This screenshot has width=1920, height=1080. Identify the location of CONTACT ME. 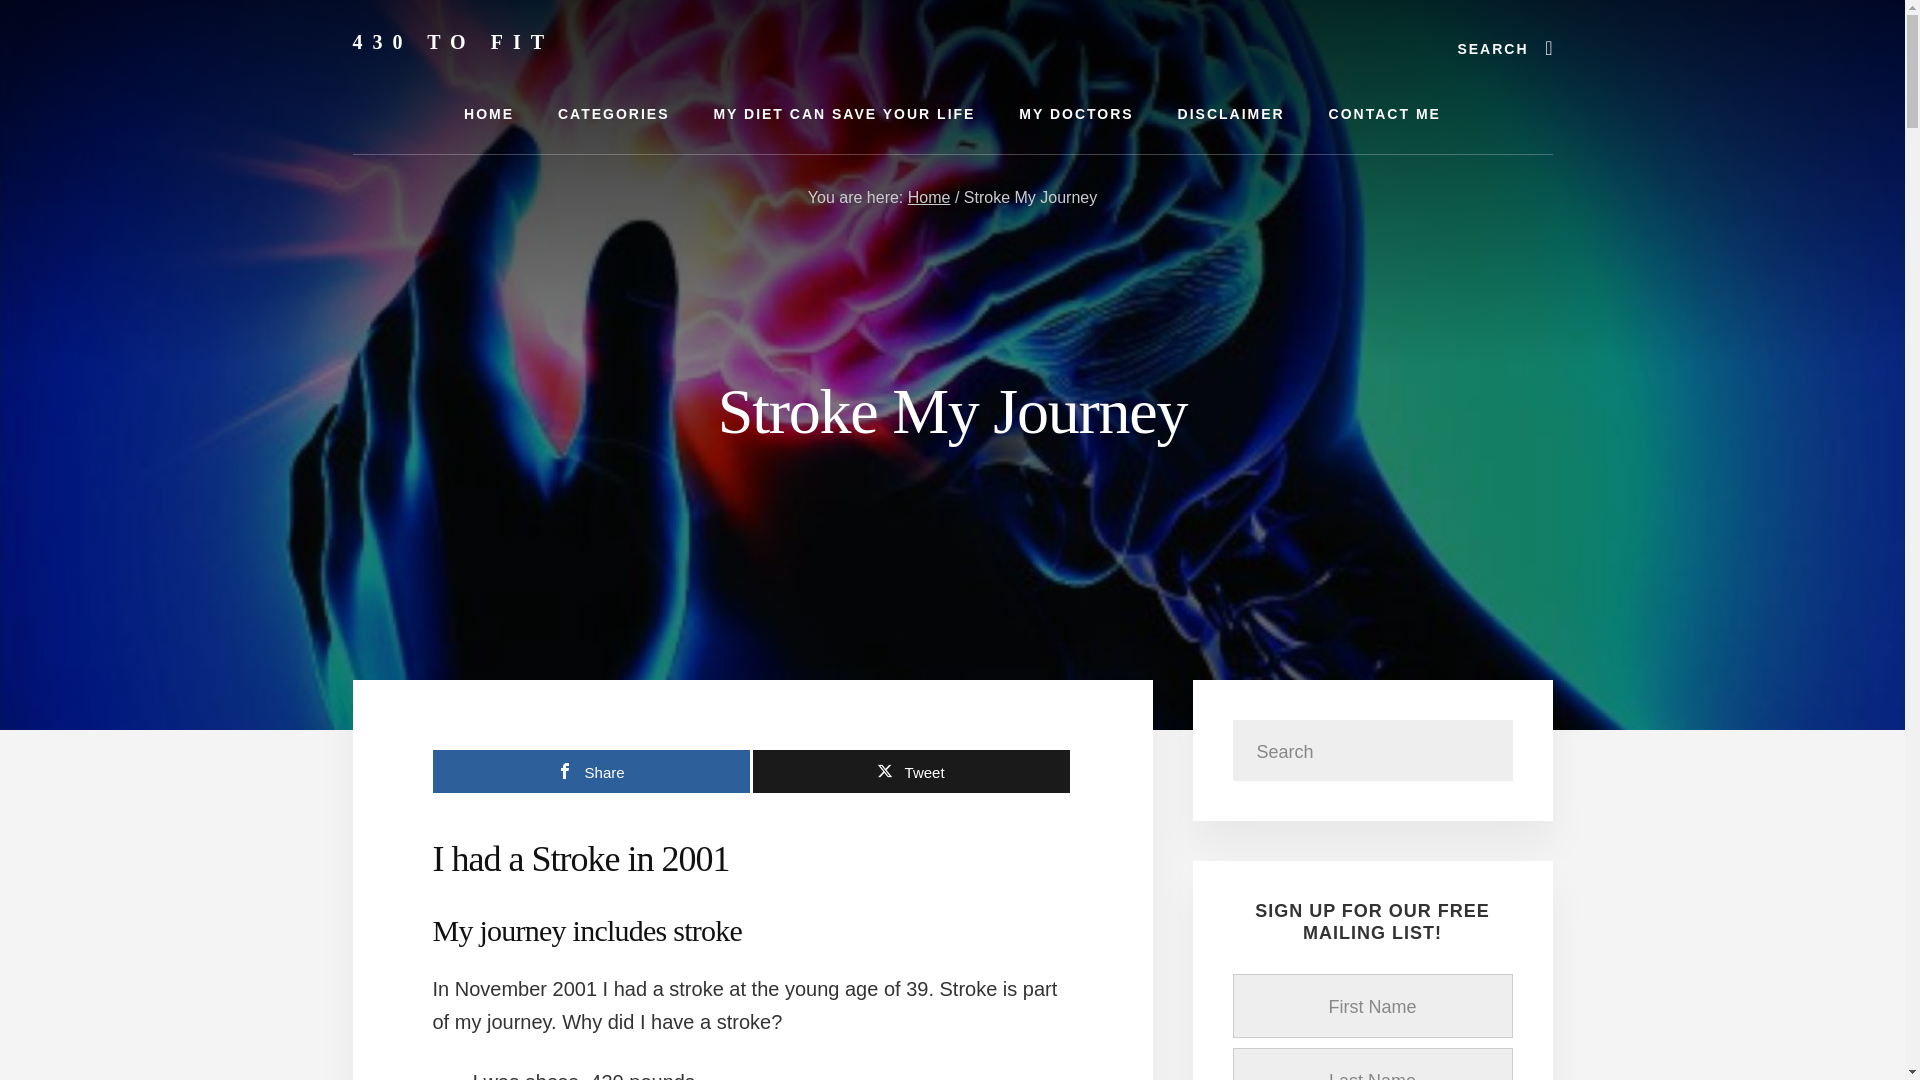
(1385, 114).